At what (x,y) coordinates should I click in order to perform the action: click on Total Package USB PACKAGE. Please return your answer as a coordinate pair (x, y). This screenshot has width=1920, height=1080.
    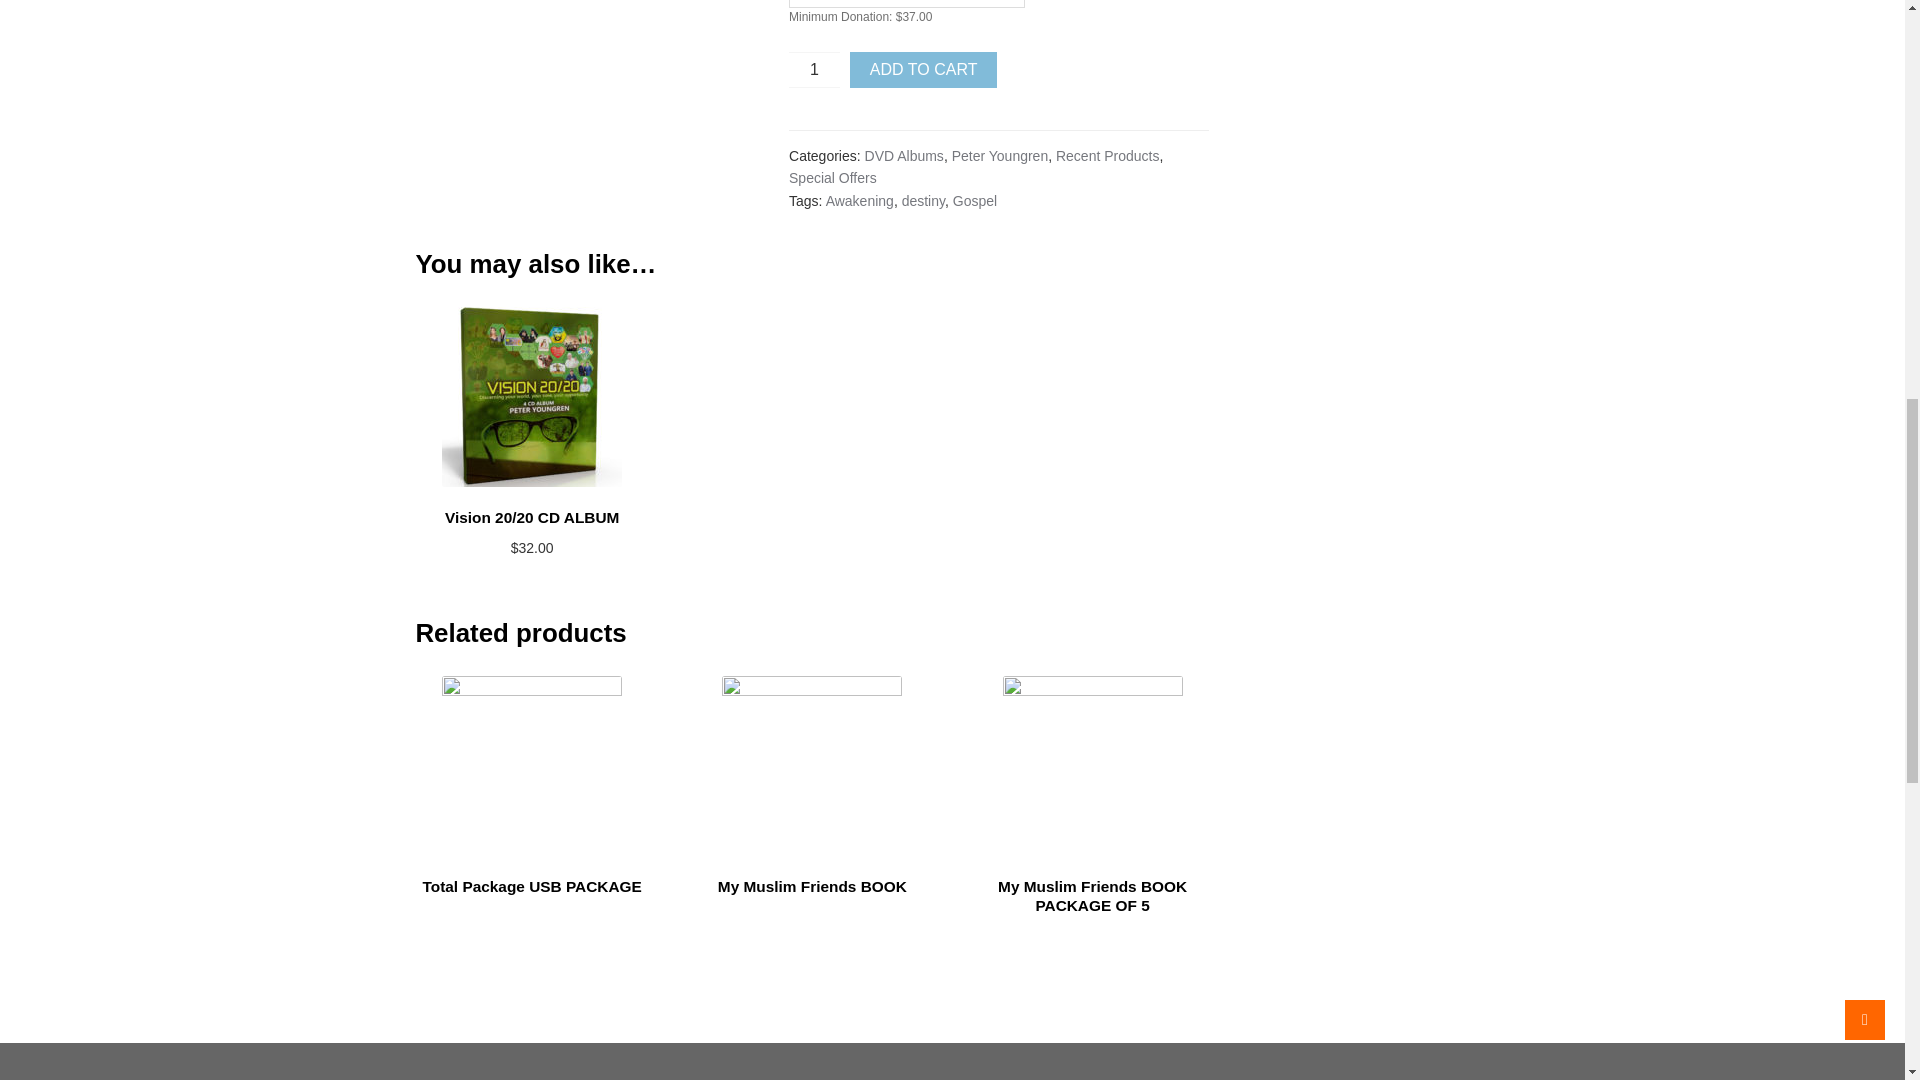
    Looking at the image, I should click on (531, 786).